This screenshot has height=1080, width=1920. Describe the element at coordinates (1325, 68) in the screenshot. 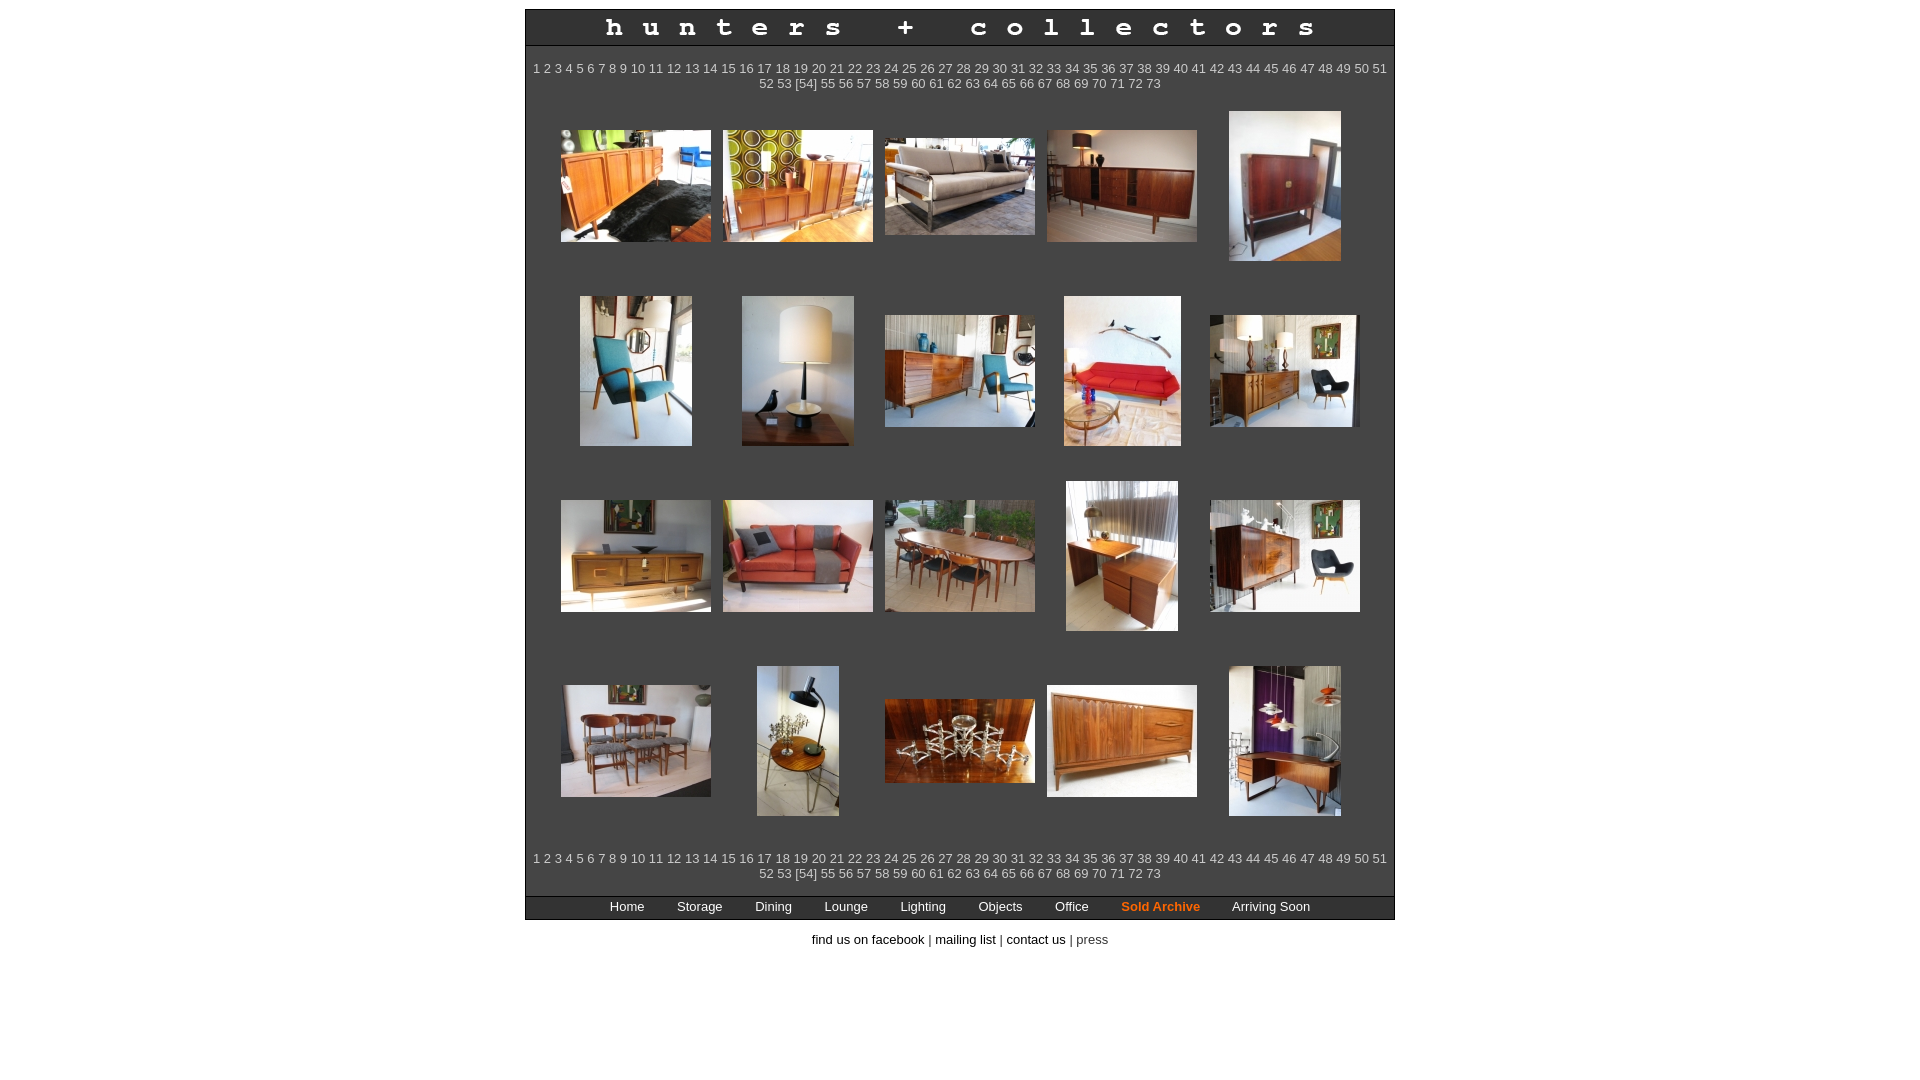

I see `48` at that location.